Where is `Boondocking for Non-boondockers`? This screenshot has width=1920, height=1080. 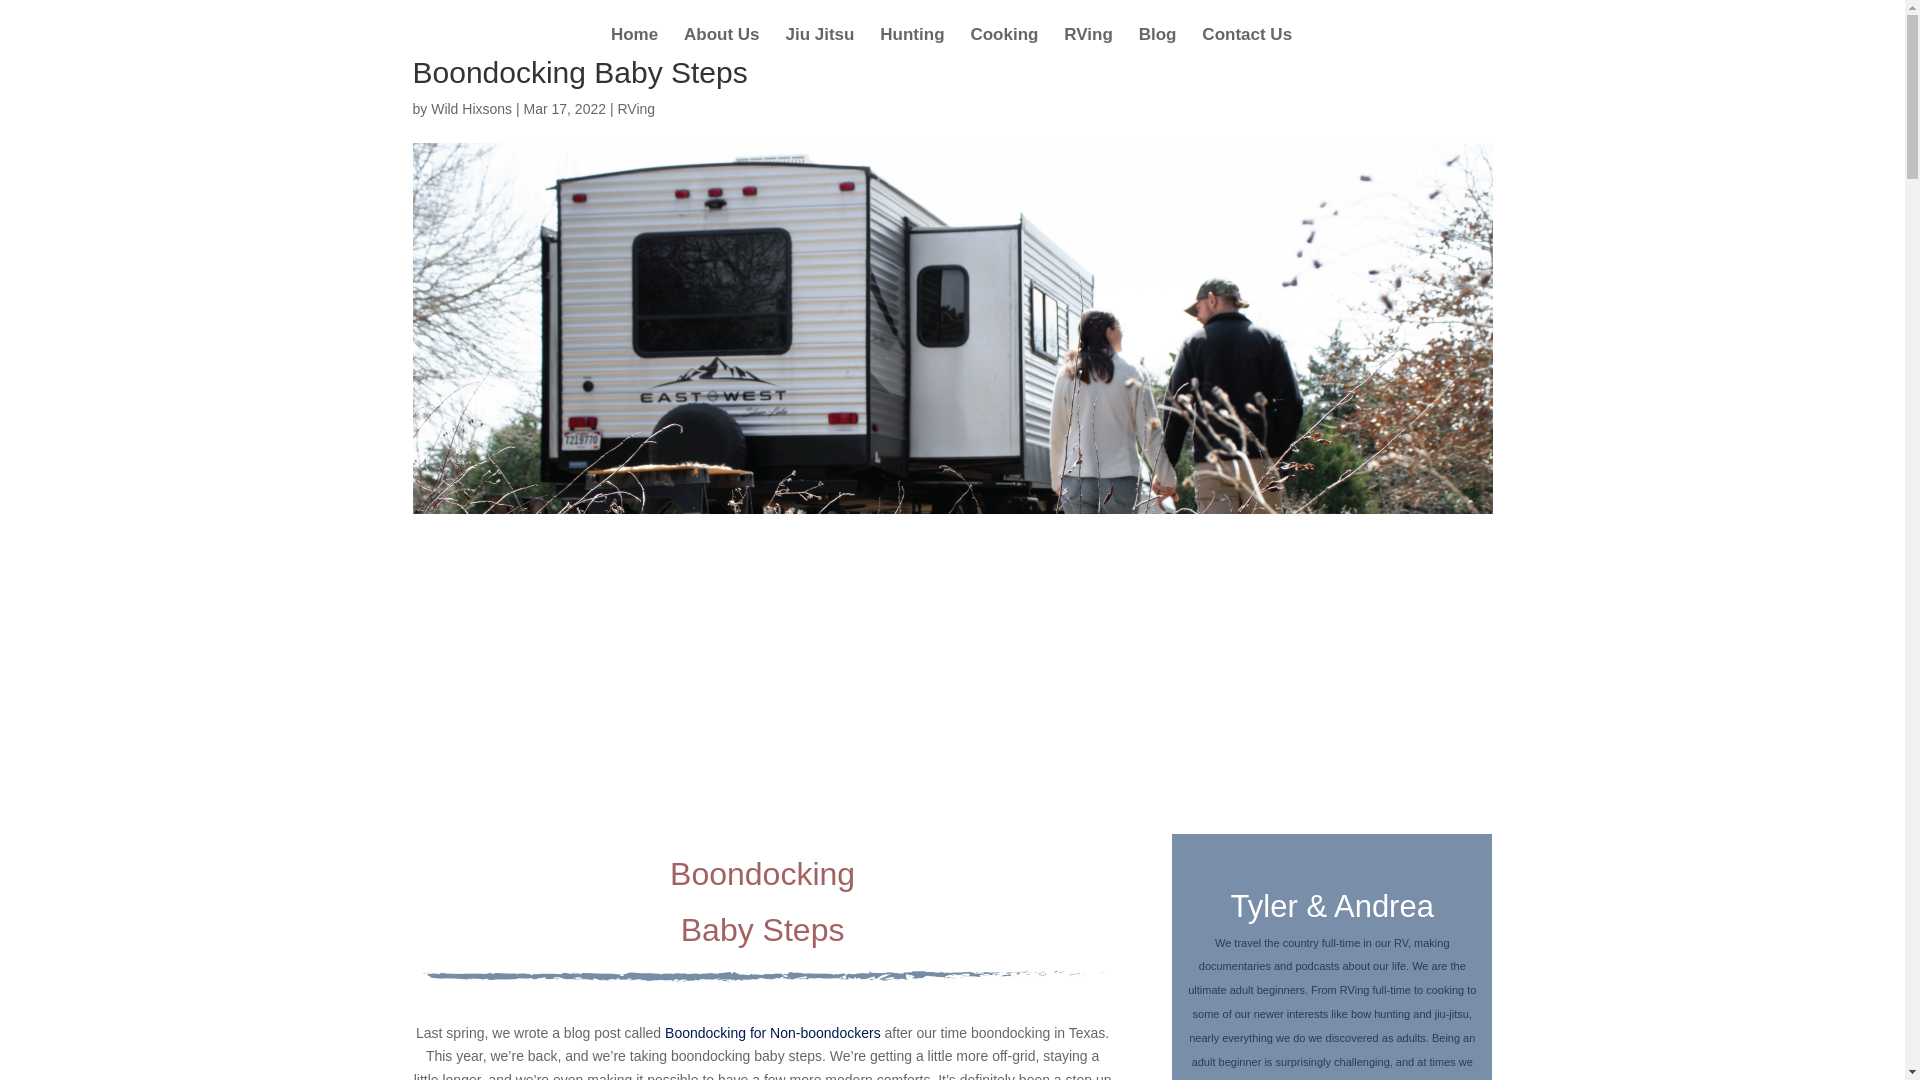 Boondocking for Non-boondockers is located at coordinates (772, 1032).